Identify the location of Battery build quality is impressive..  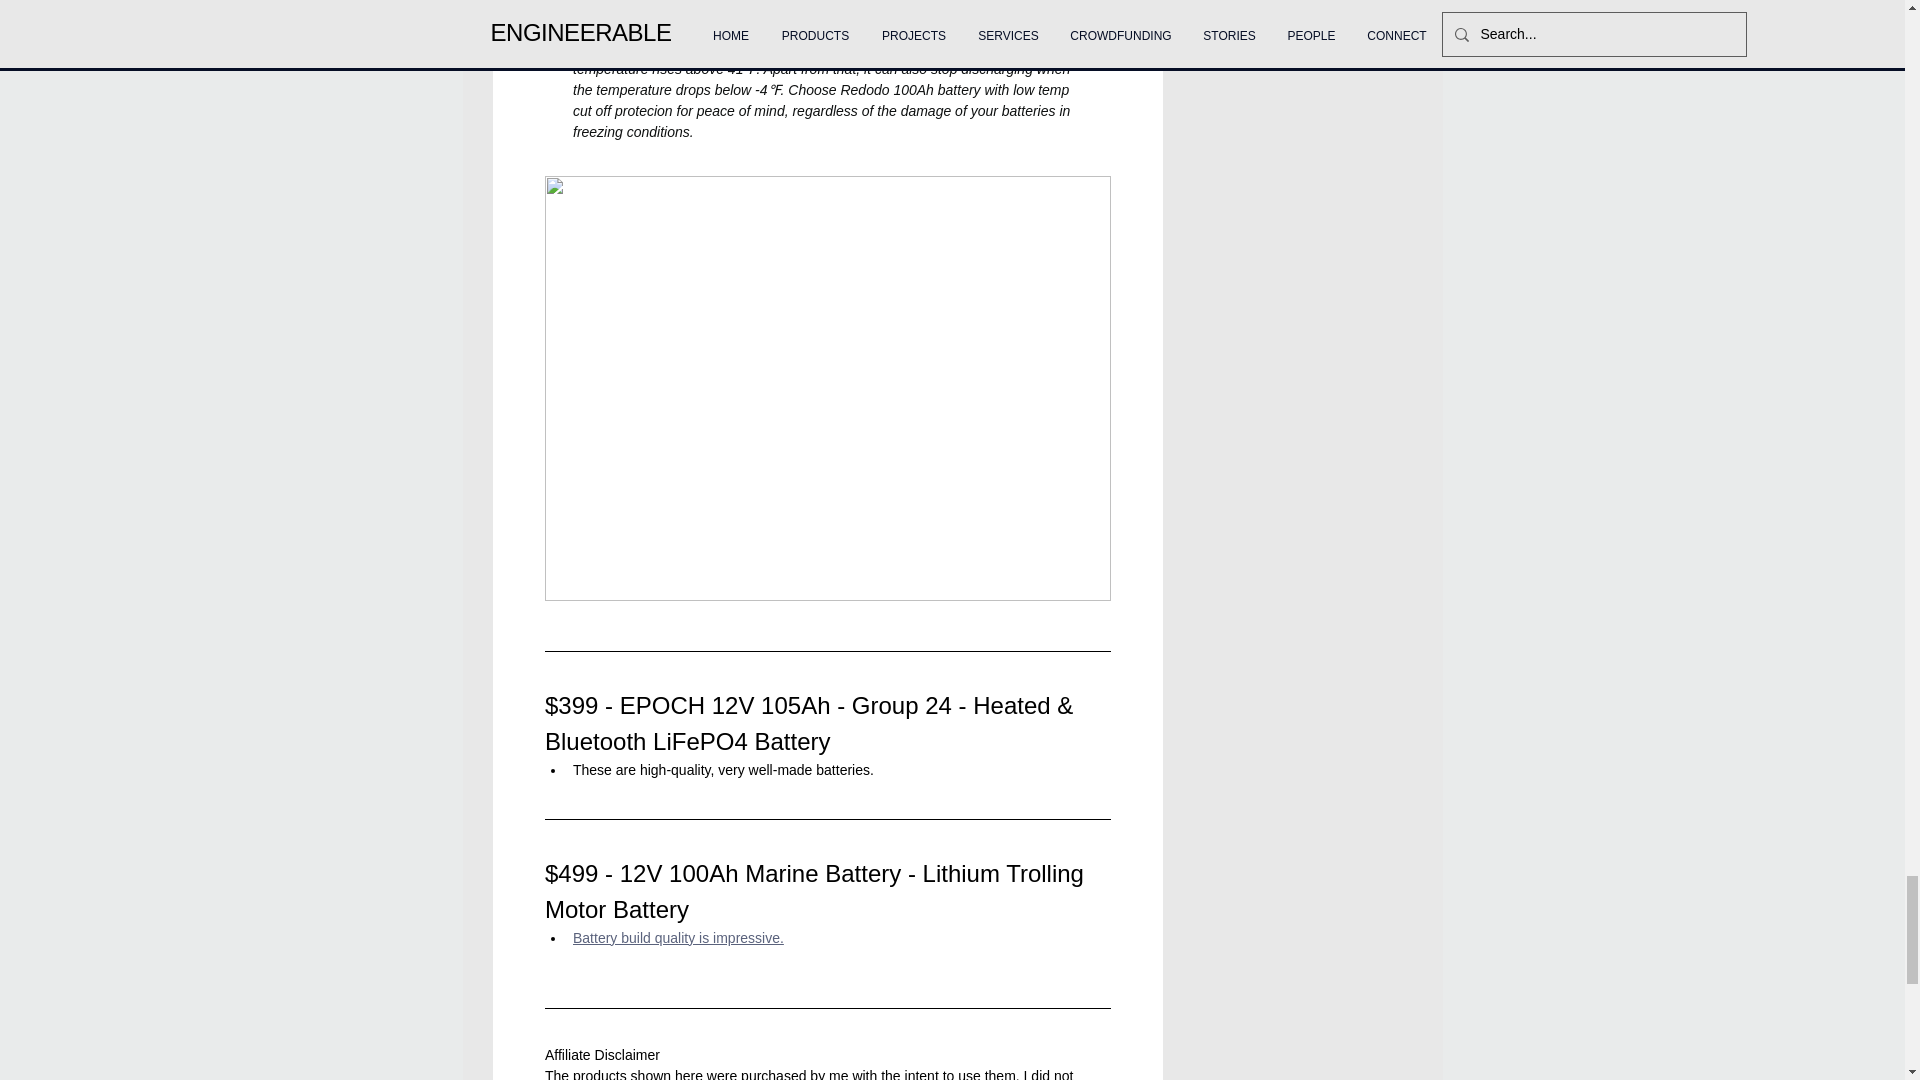
(678, 938).